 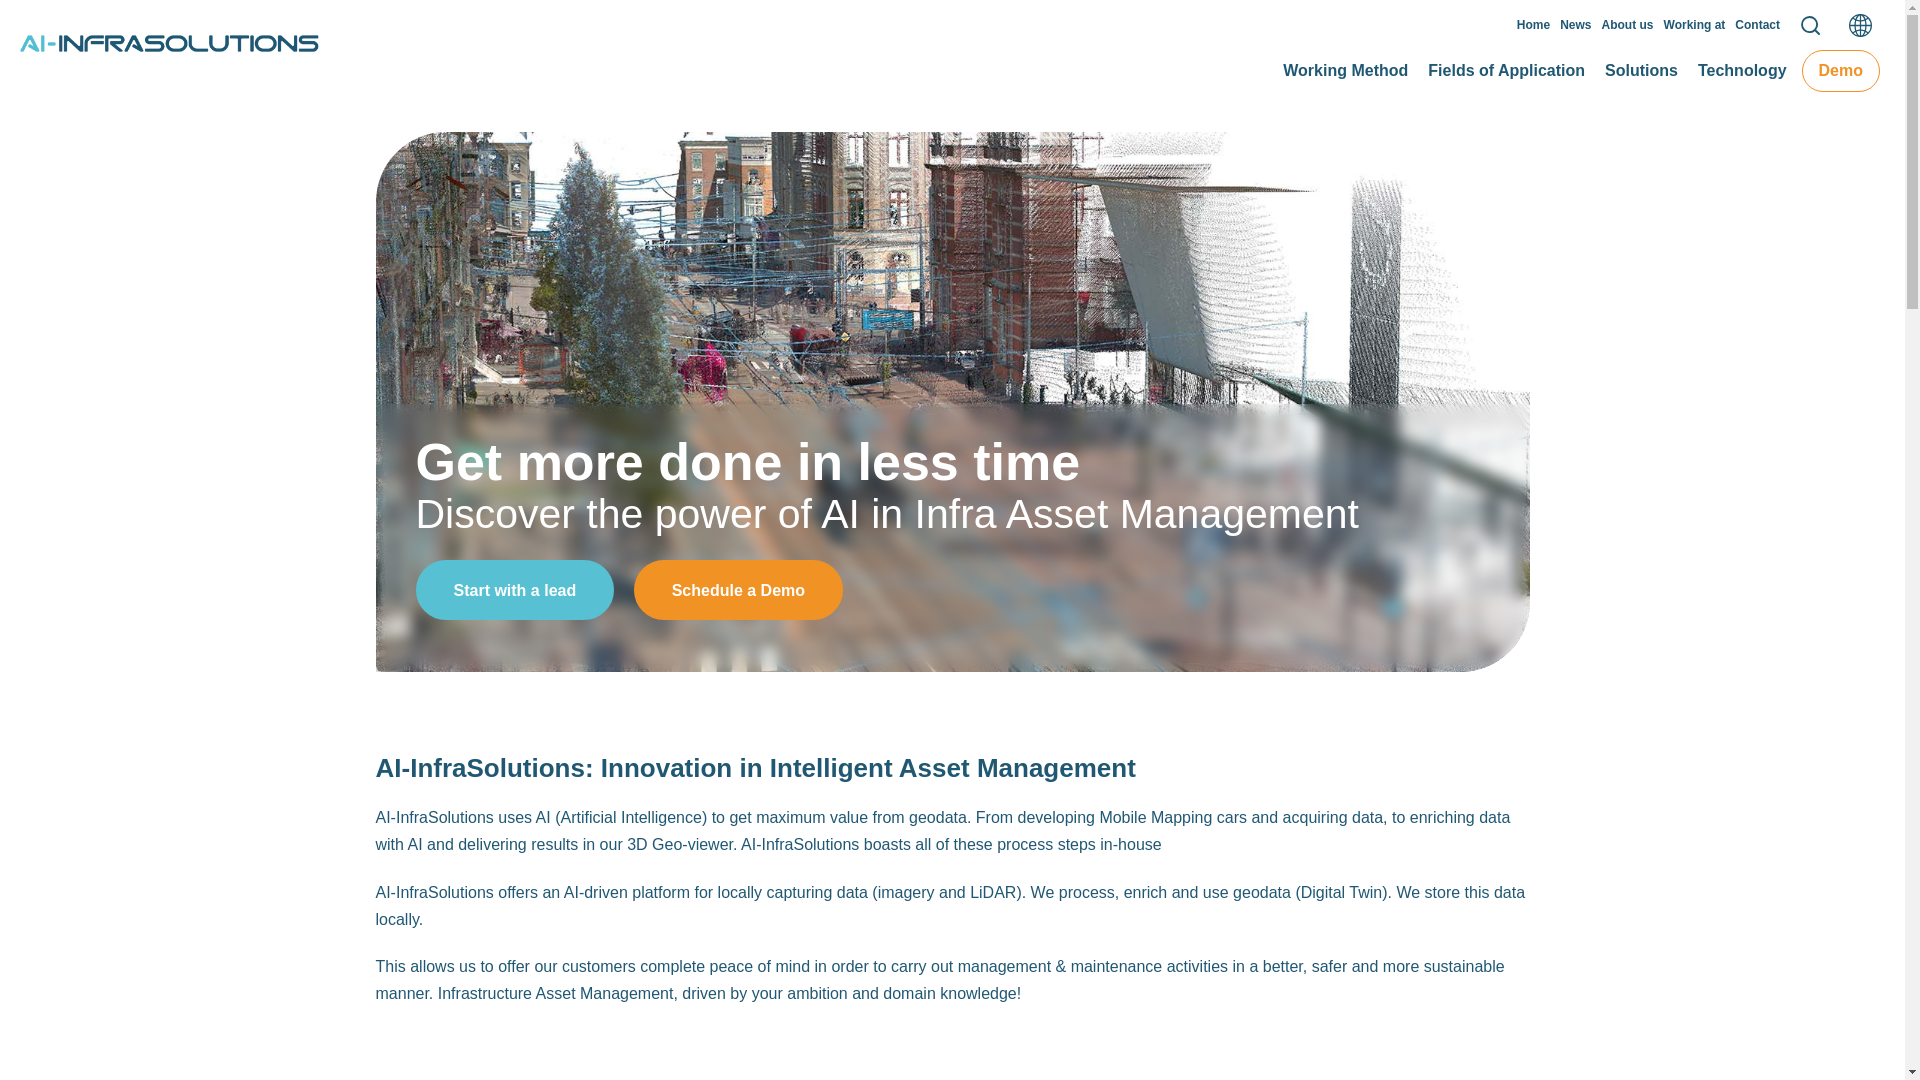 What do you see at coordinates (1534, 24) in the screenshot?
I see `Home` at bounding box center [1534, 24].